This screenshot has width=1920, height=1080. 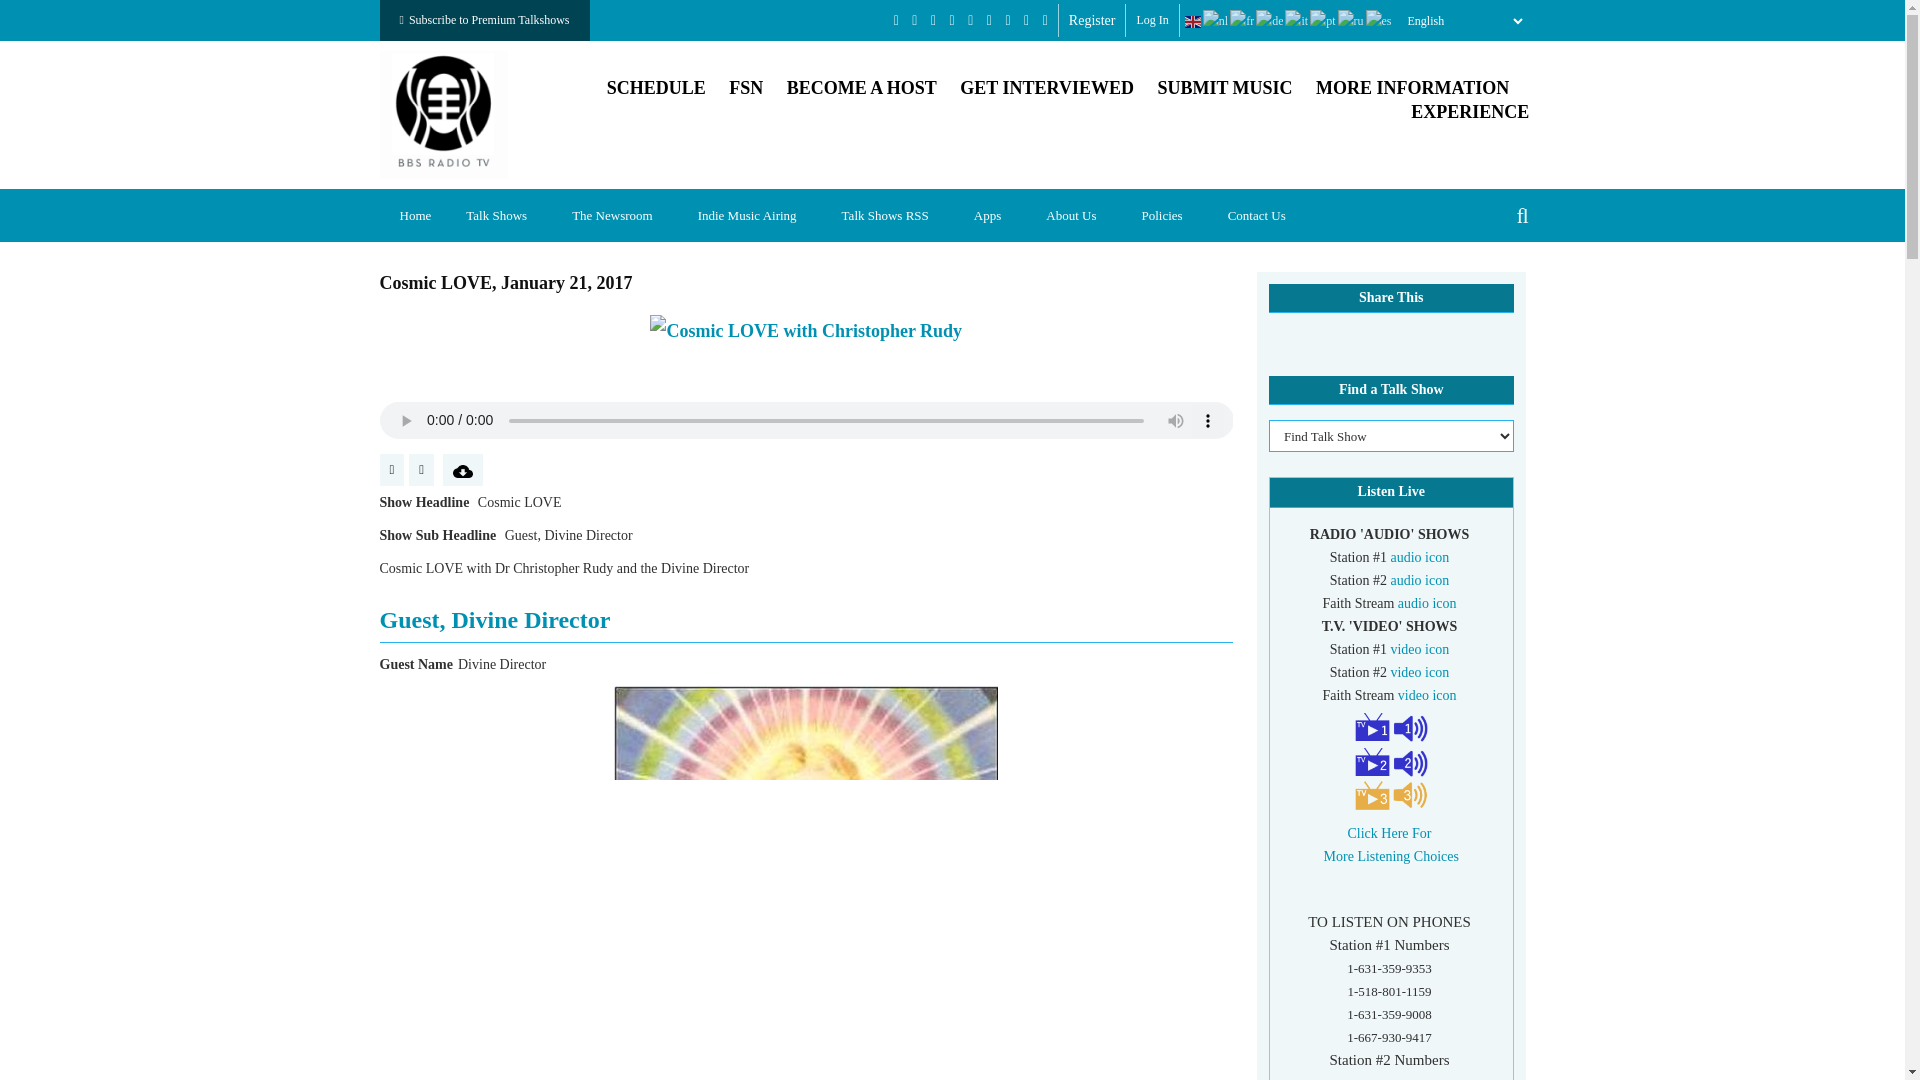 I want to click on Log In, so click(x=1152, y=20).